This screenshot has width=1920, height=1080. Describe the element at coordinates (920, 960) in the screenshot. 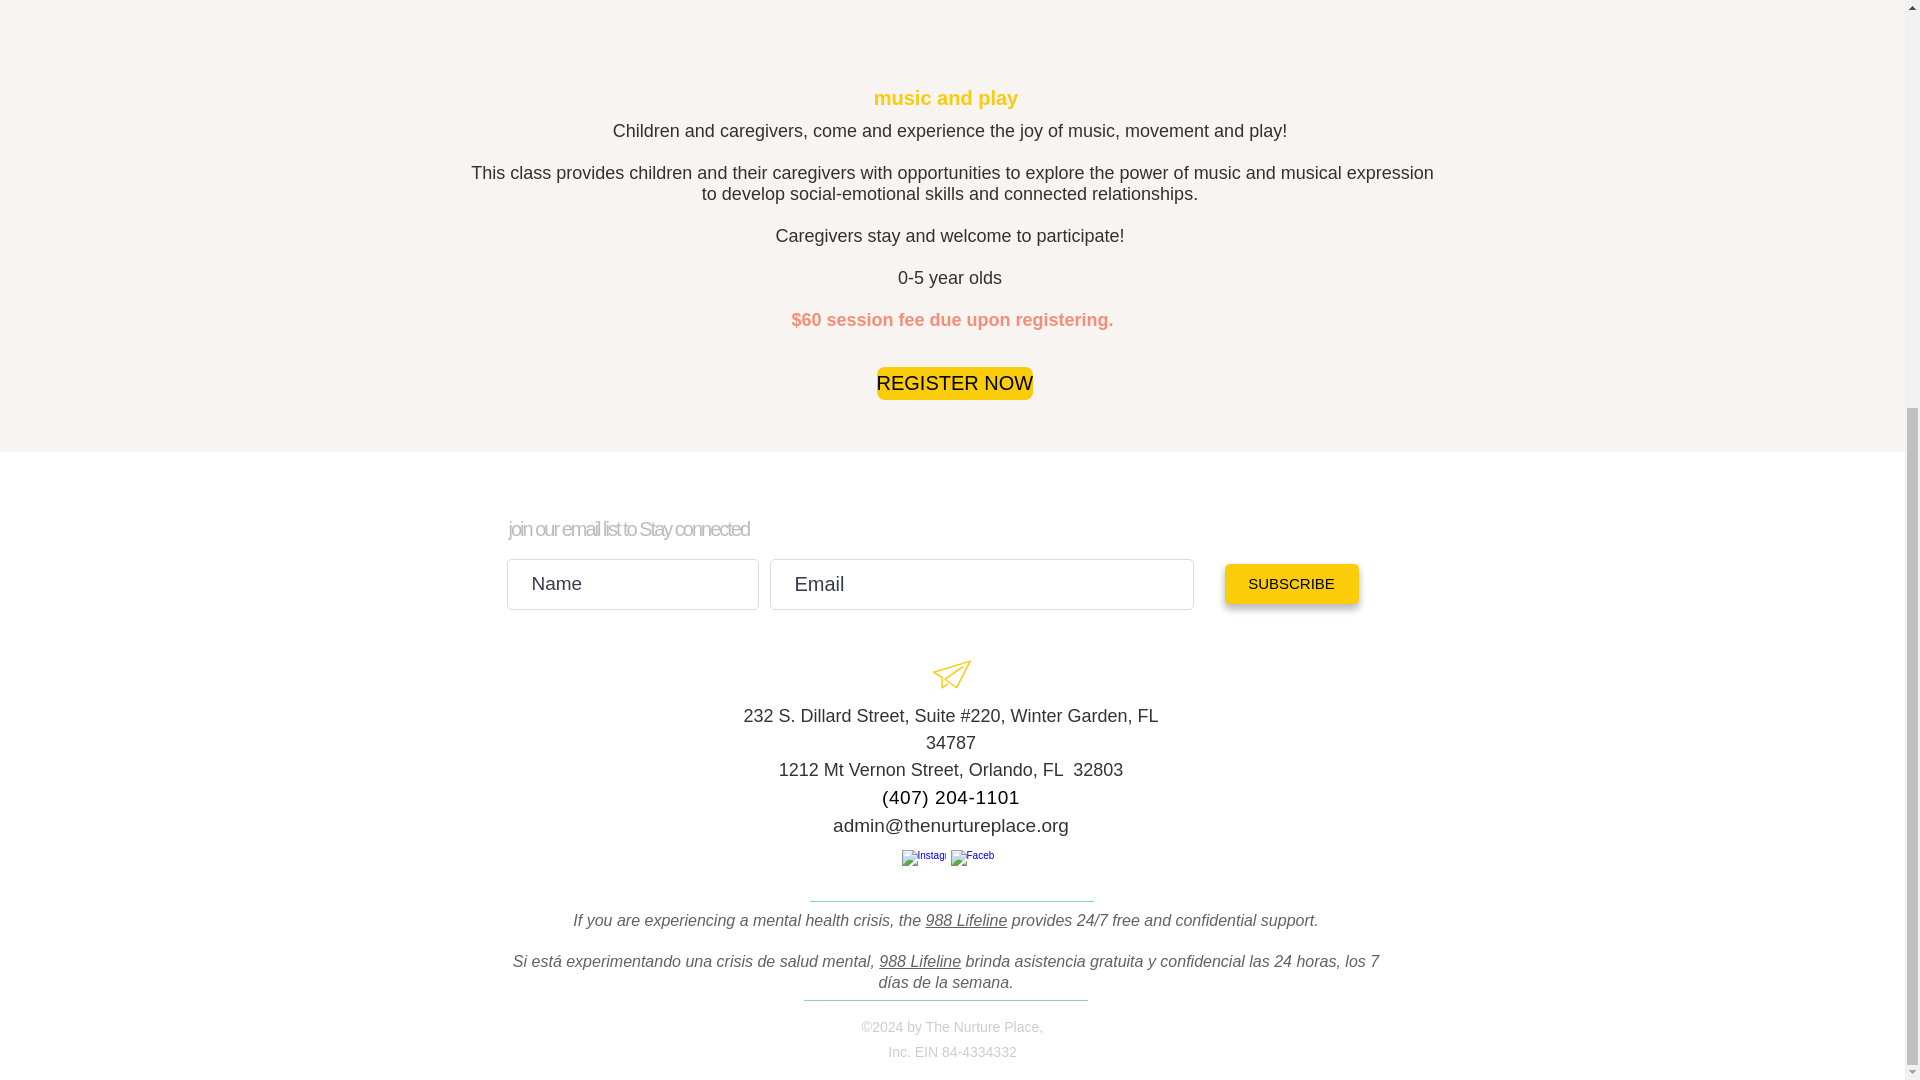

I see `988 Lifeline` at that location.